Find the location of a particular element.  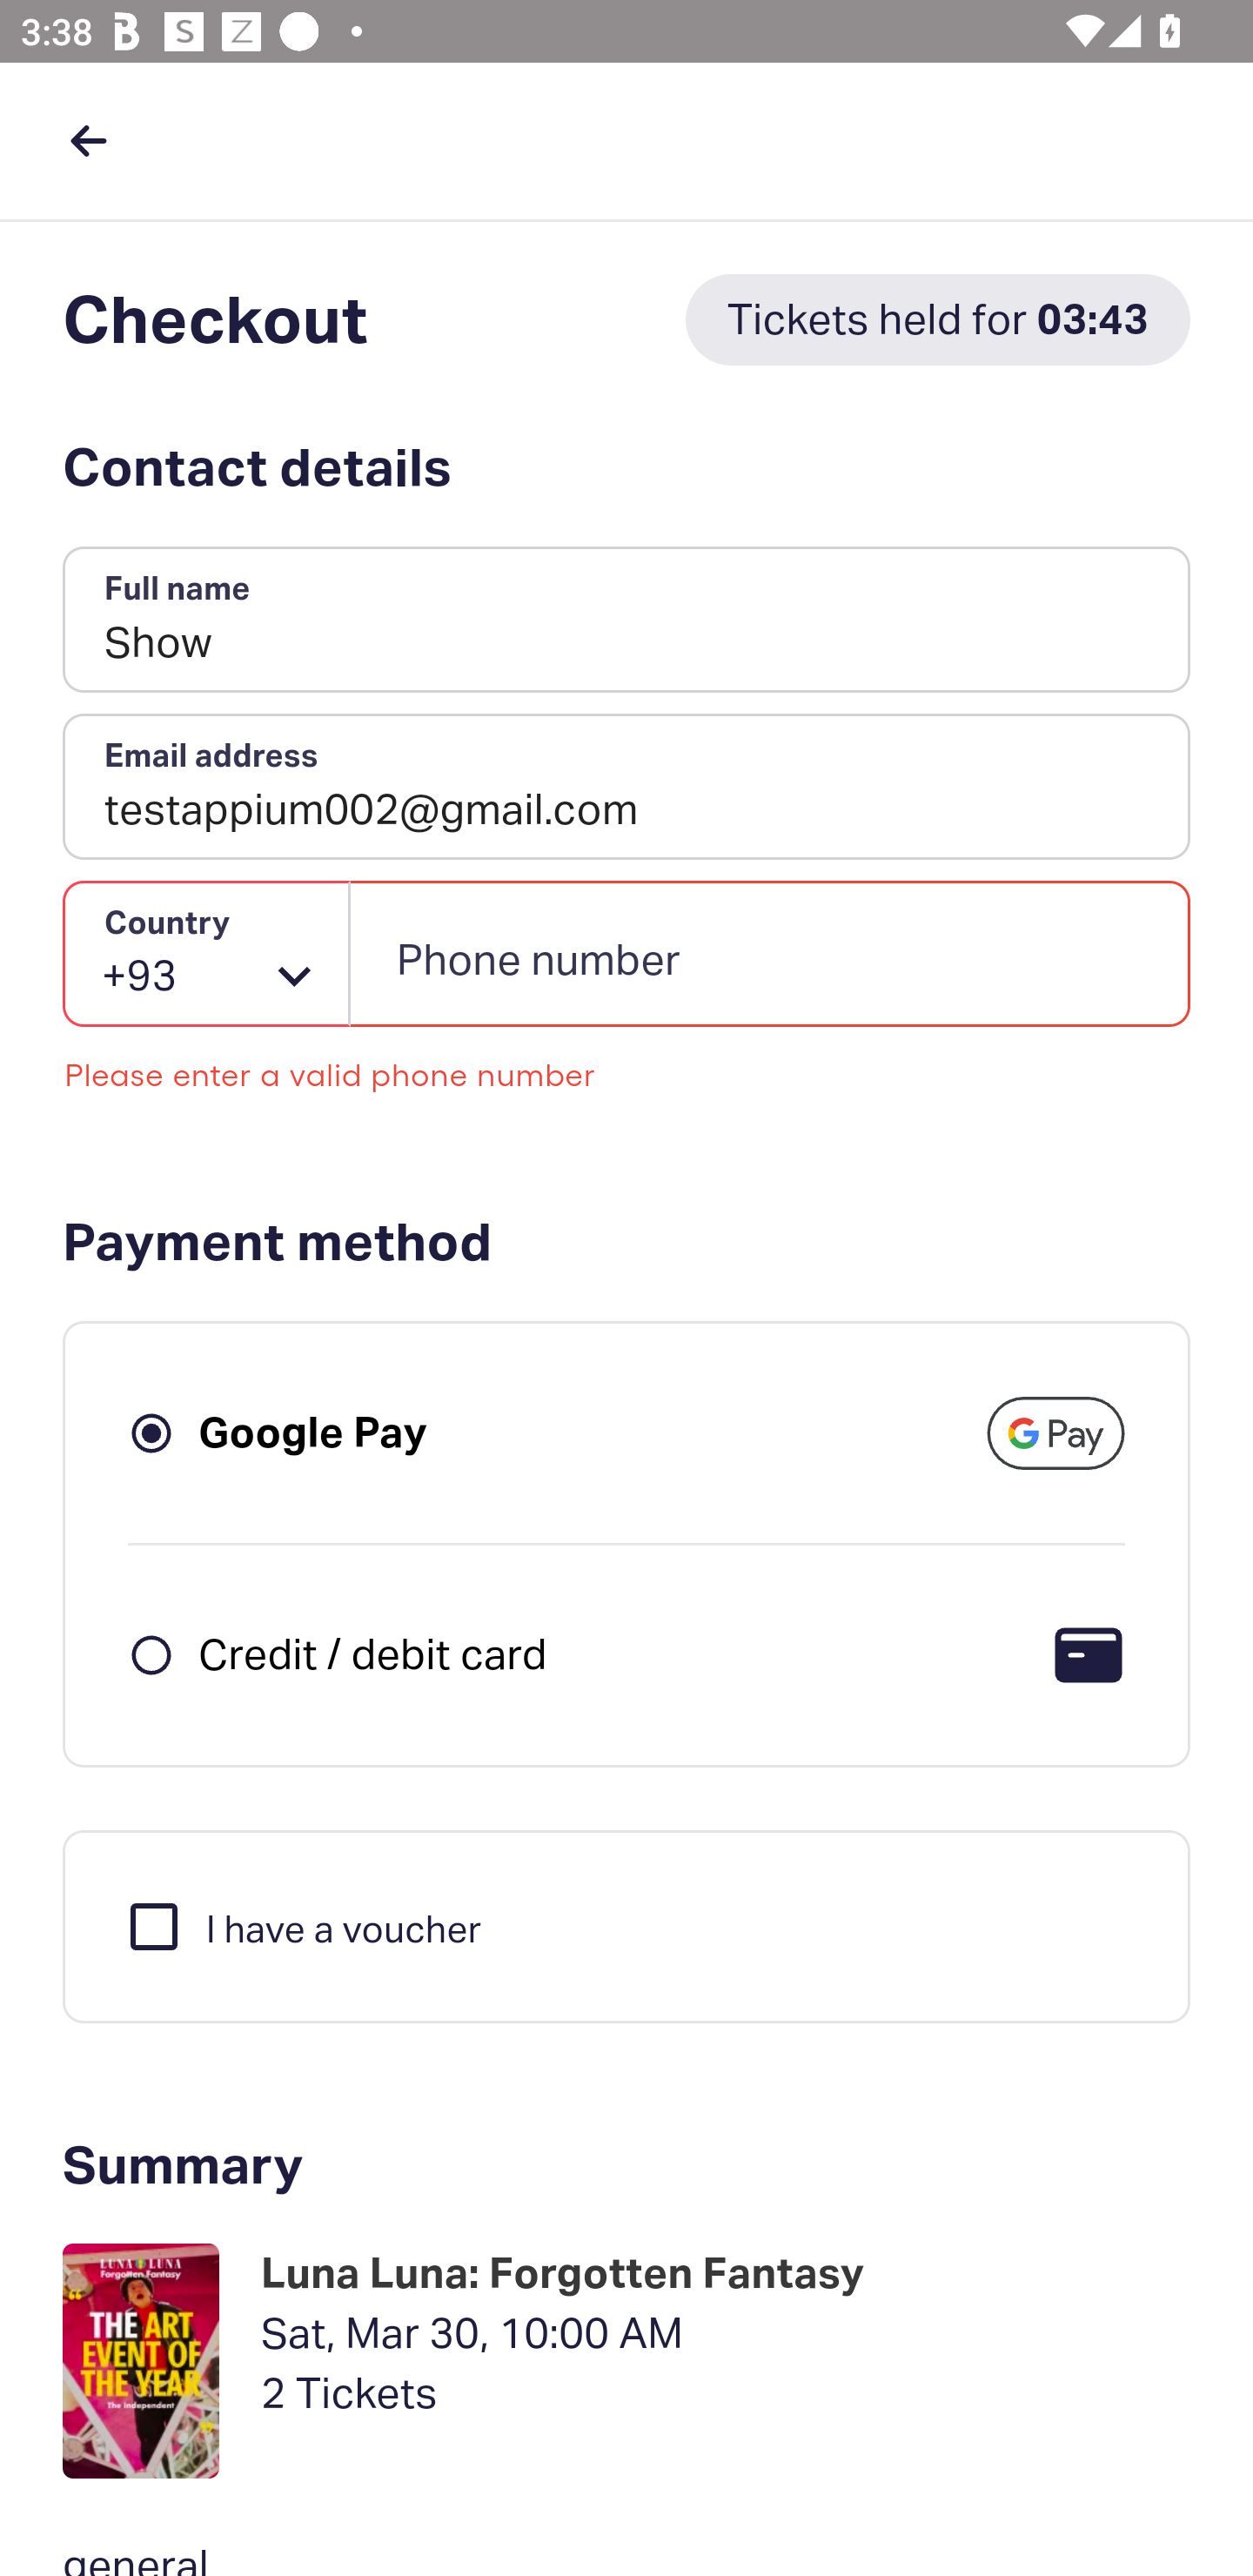

Show is located at coordinates (626, 621).